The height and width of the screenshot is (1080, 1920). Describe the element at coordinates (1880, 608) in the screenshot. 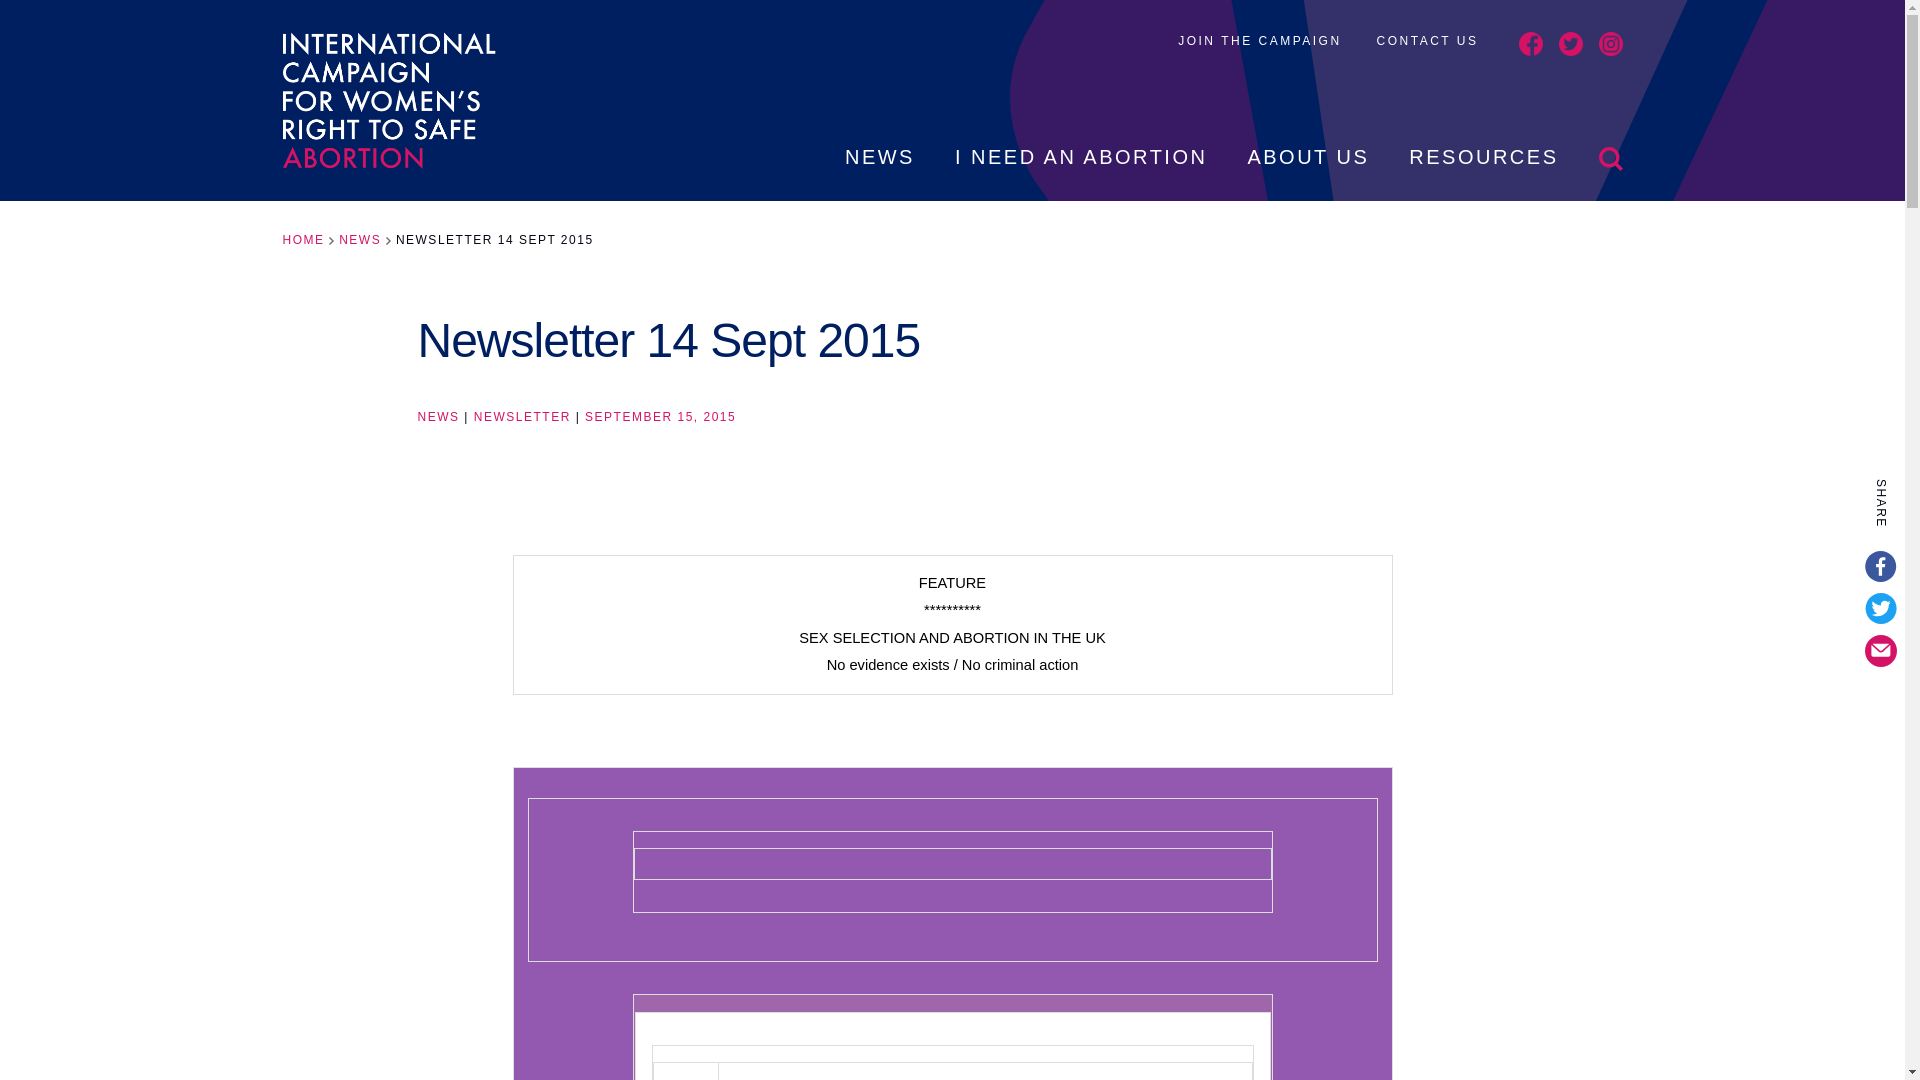

I see `Share to Twitter` at that location.